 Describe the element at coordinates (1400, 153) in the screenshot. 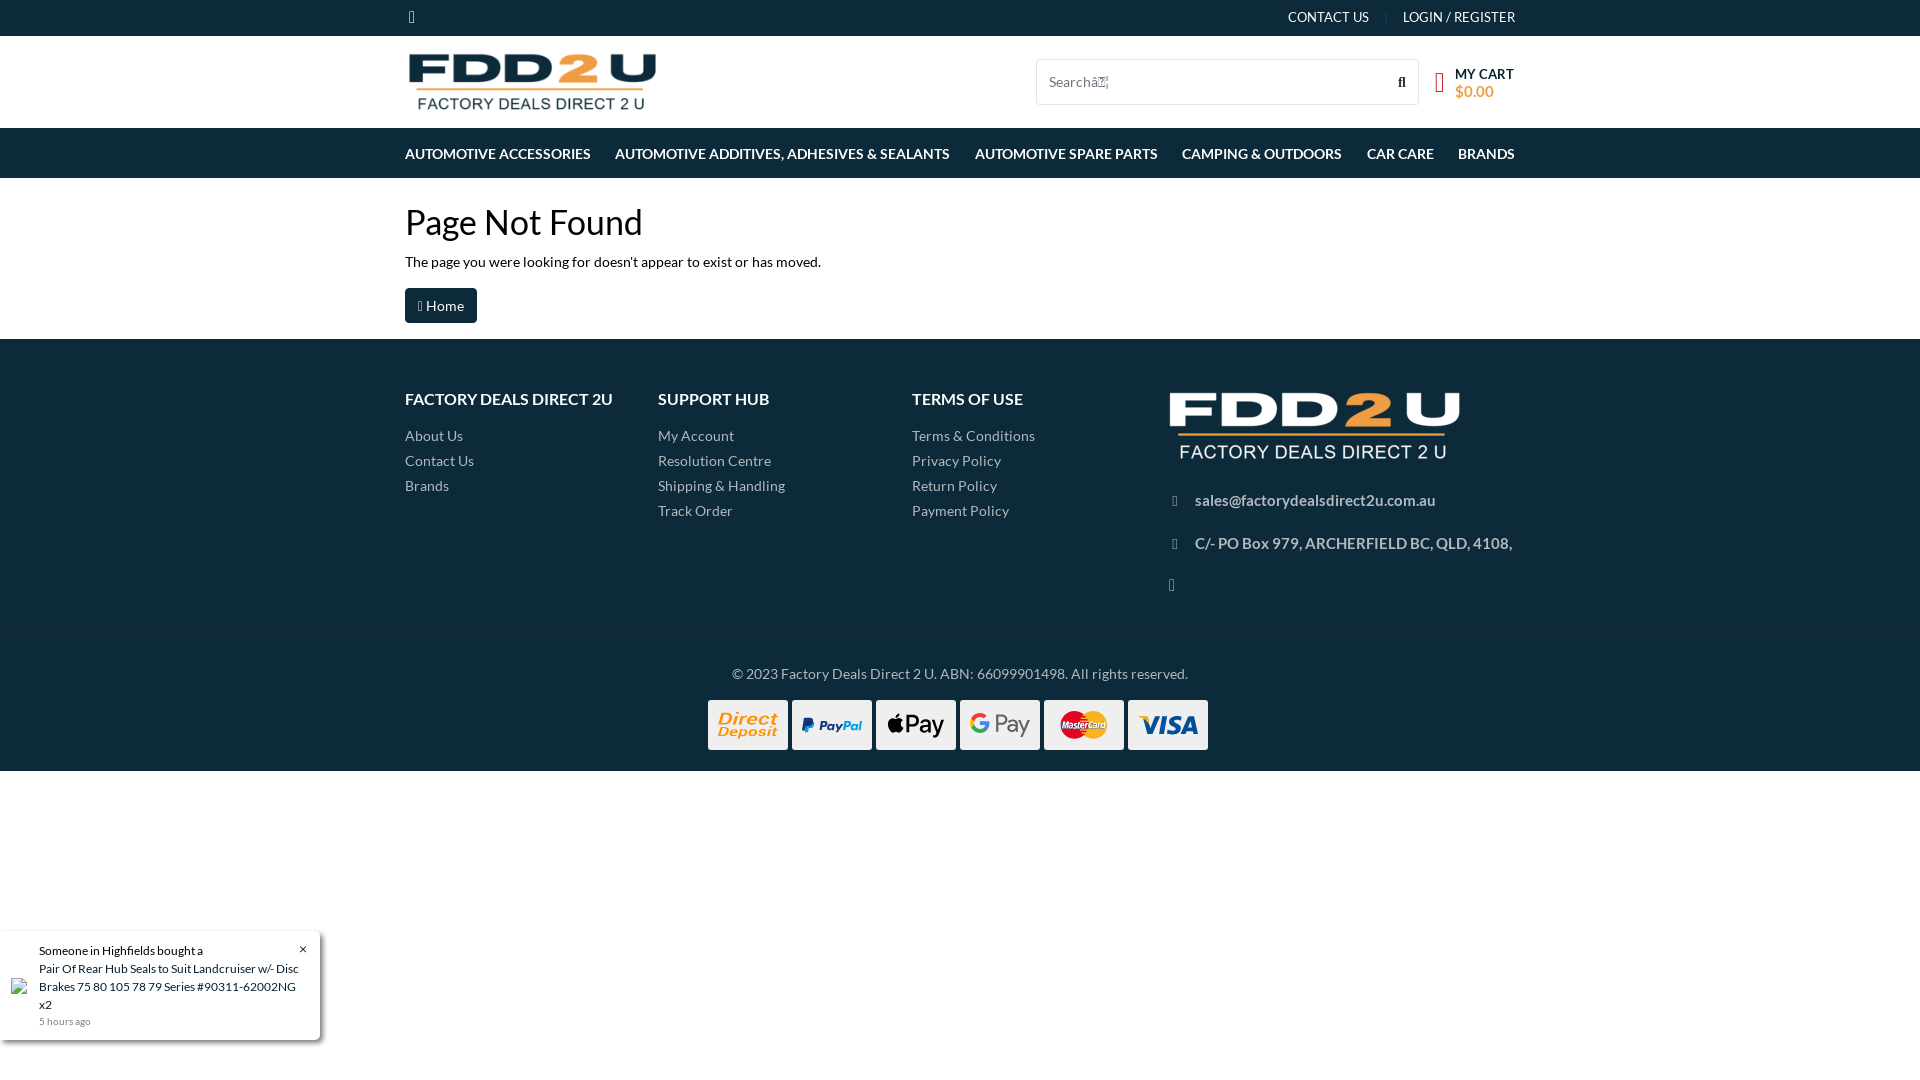

I see `CAR CARE` at that location.